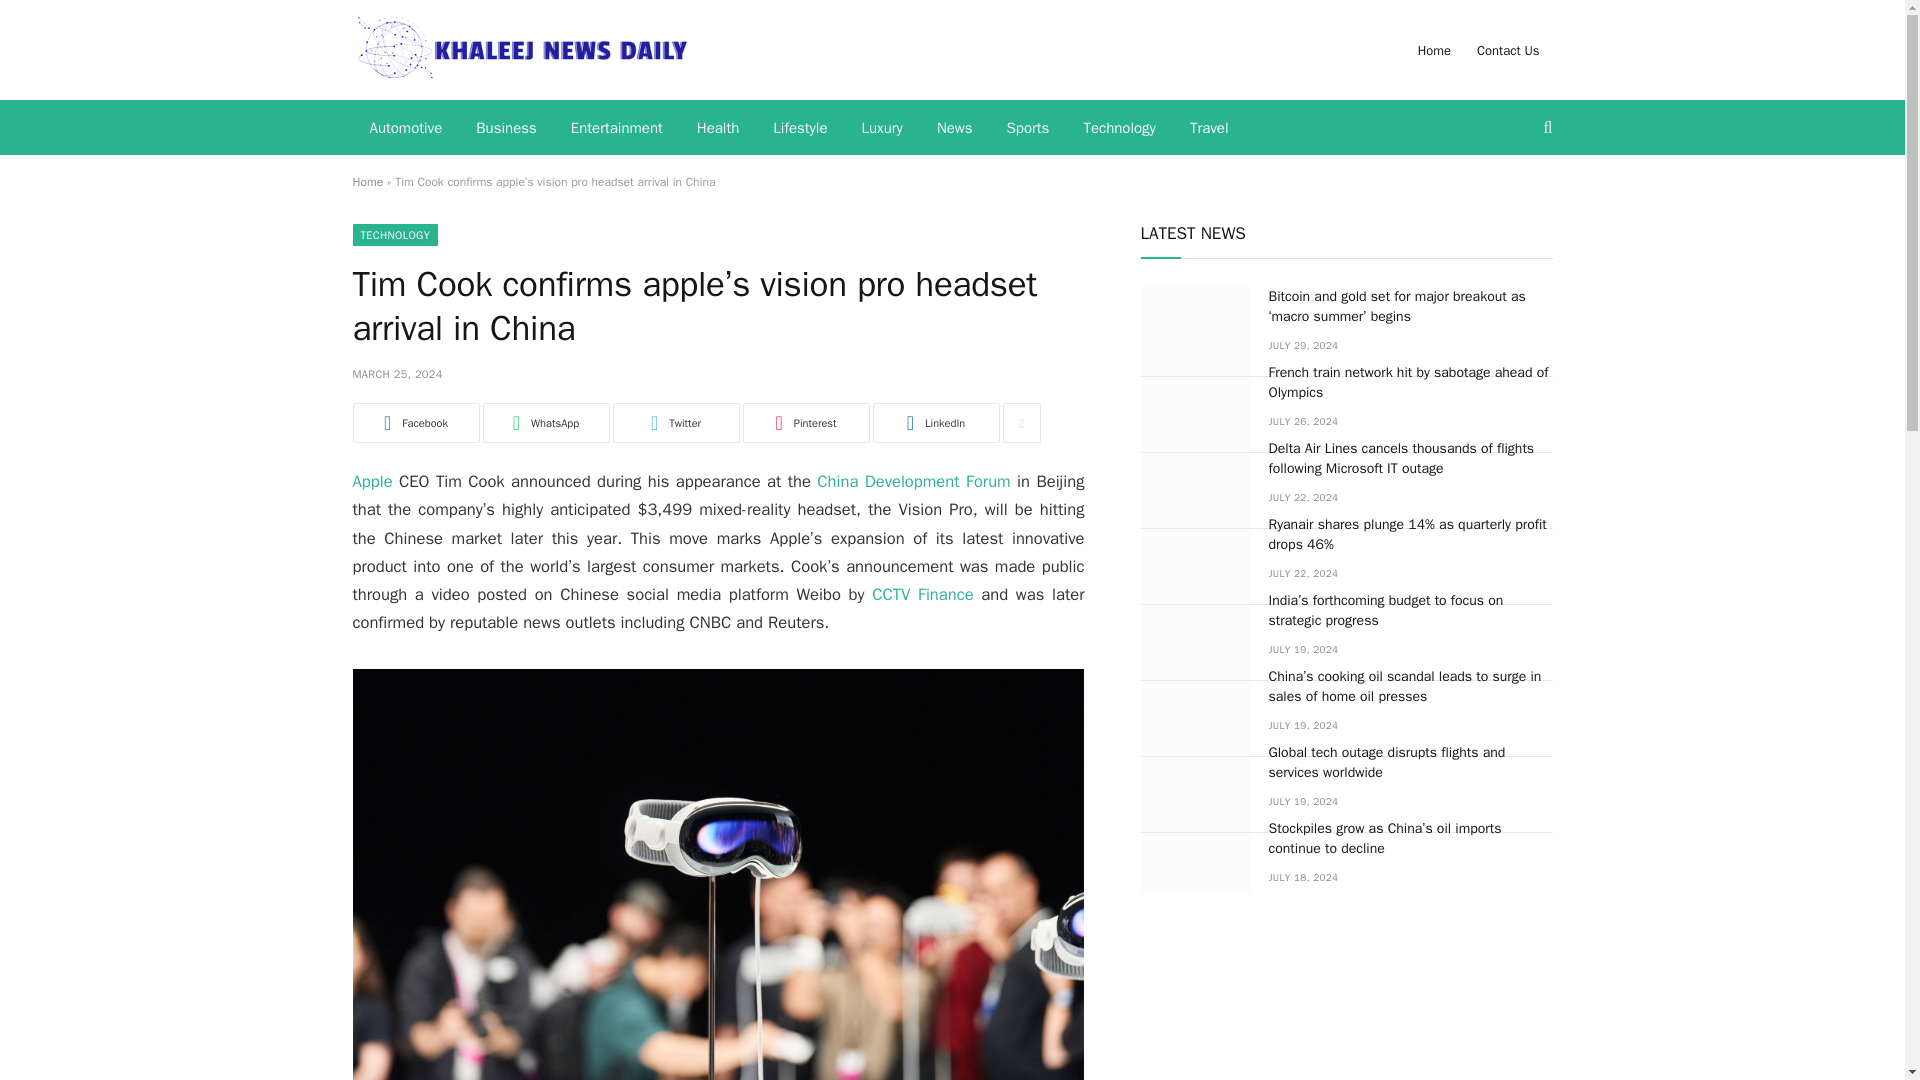 This screenshot has height=1080, width=1920. Describe the element at coordinates (414, 422) in the screenshot. I see `Facebook` at that location.